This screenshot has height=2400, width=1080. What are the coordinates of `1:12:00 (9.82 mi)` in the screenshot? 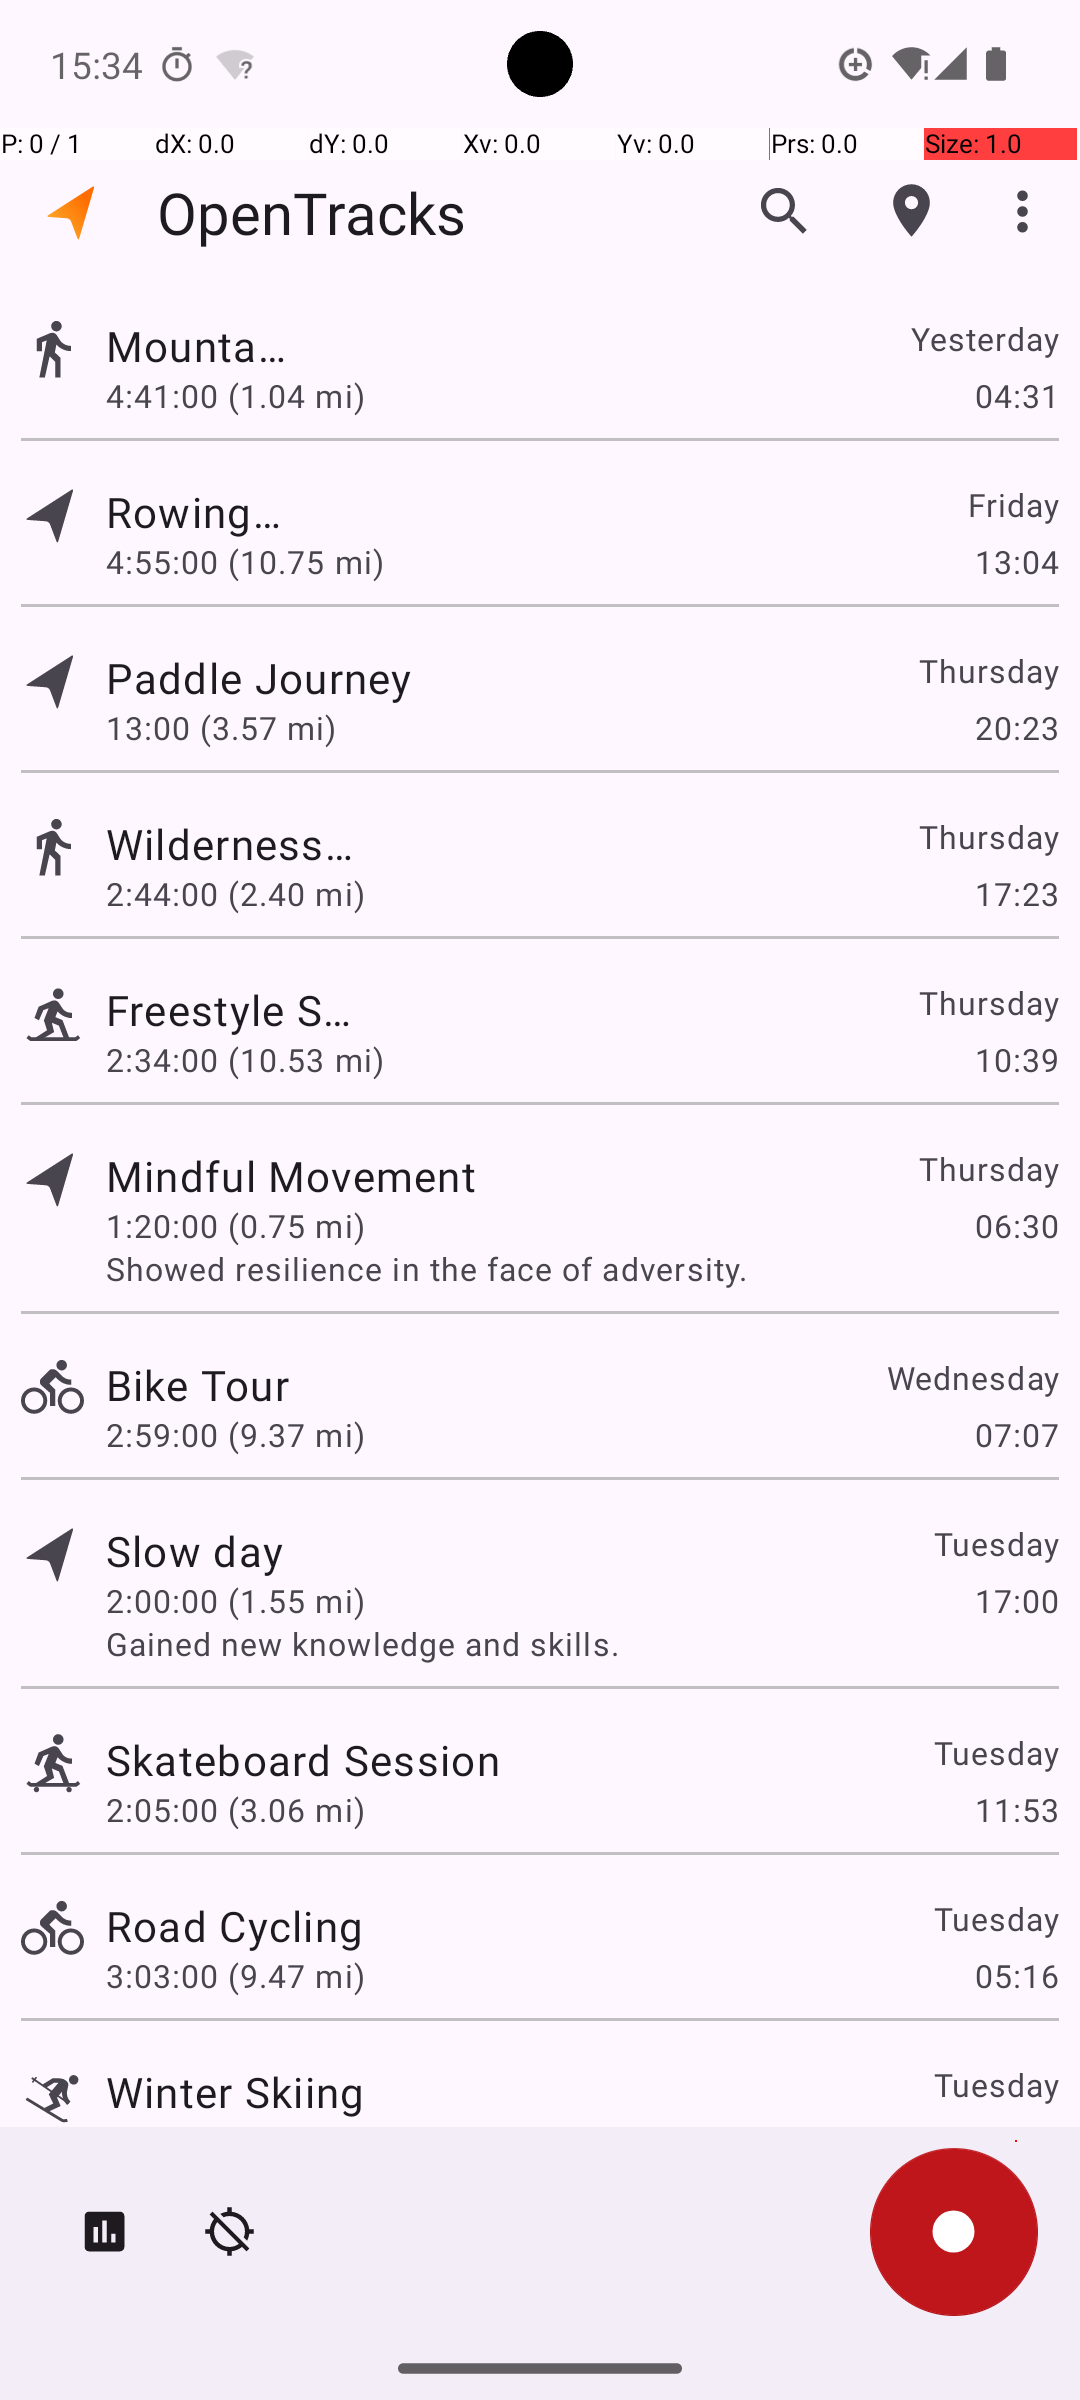 It's located at (236, 2142).